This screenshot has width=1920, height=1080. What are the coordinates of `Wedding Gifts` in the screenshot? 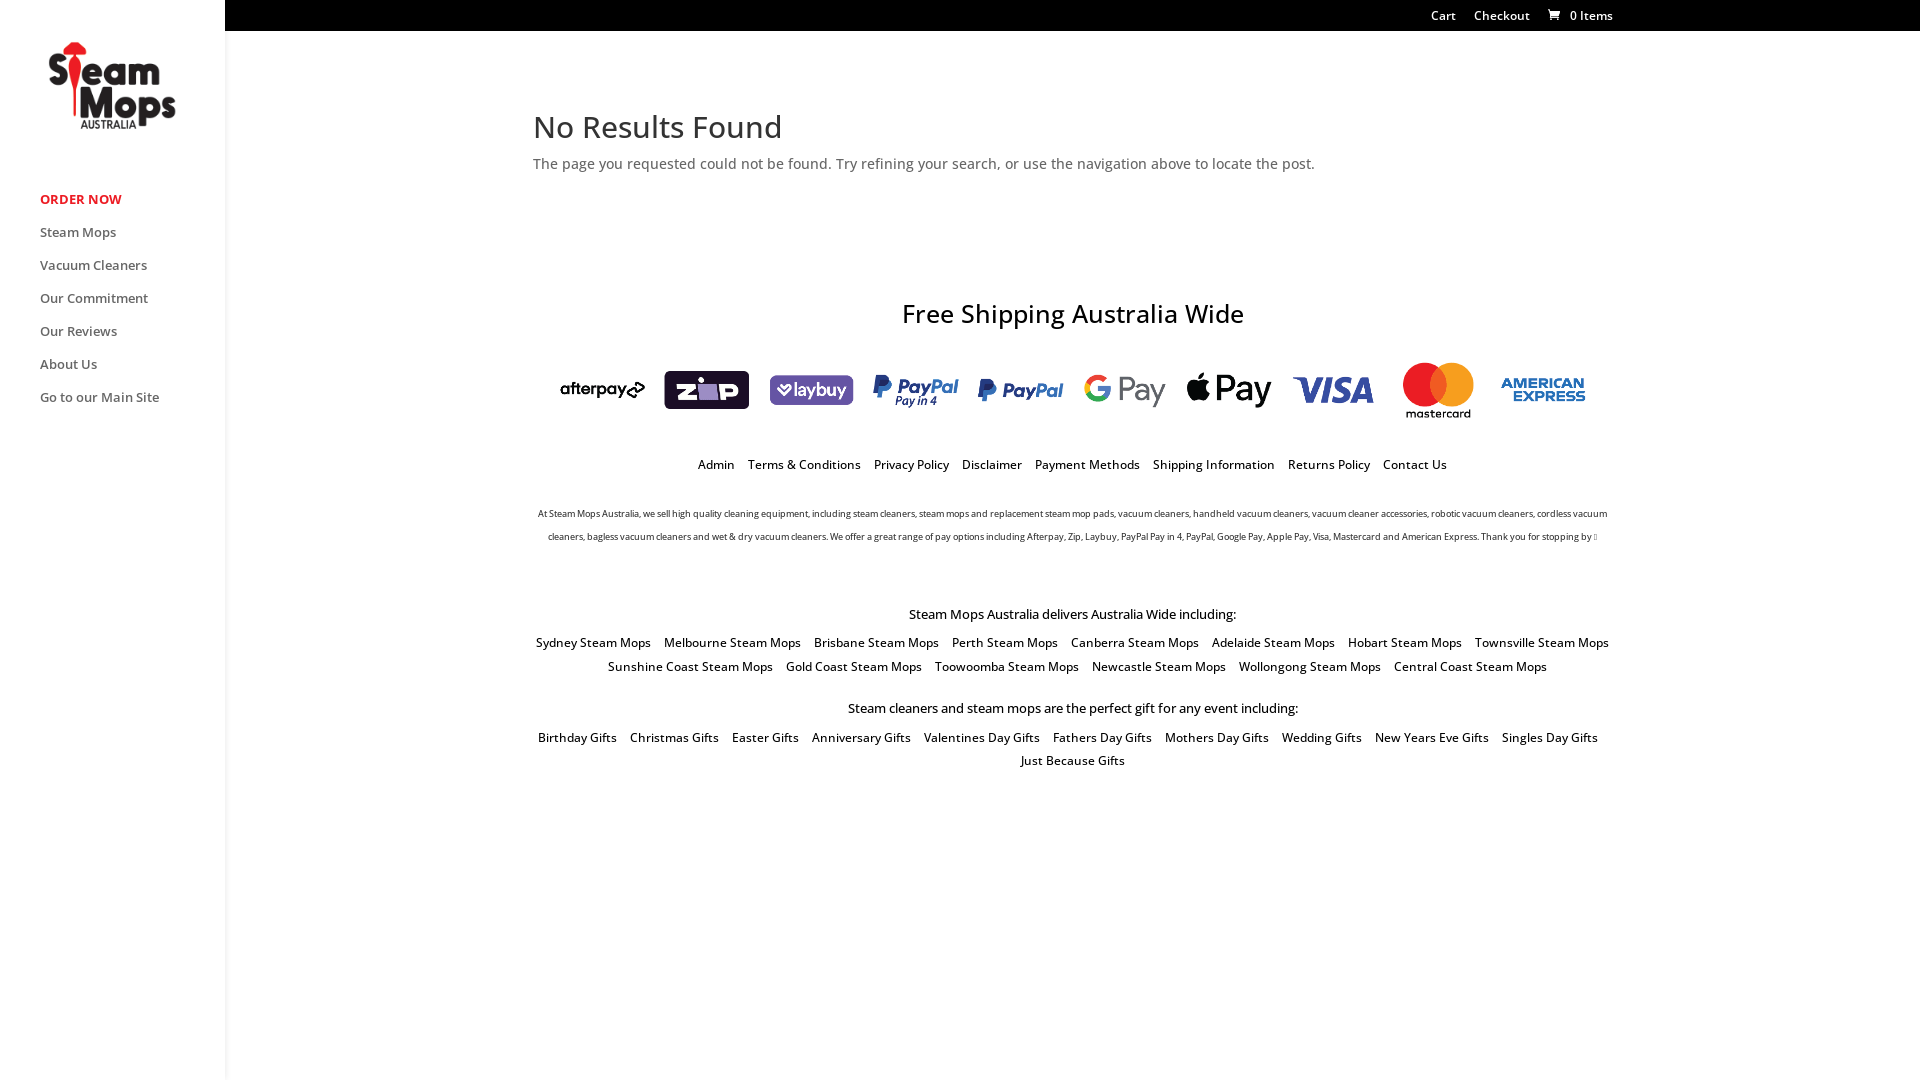 It's located at (1322, 738).